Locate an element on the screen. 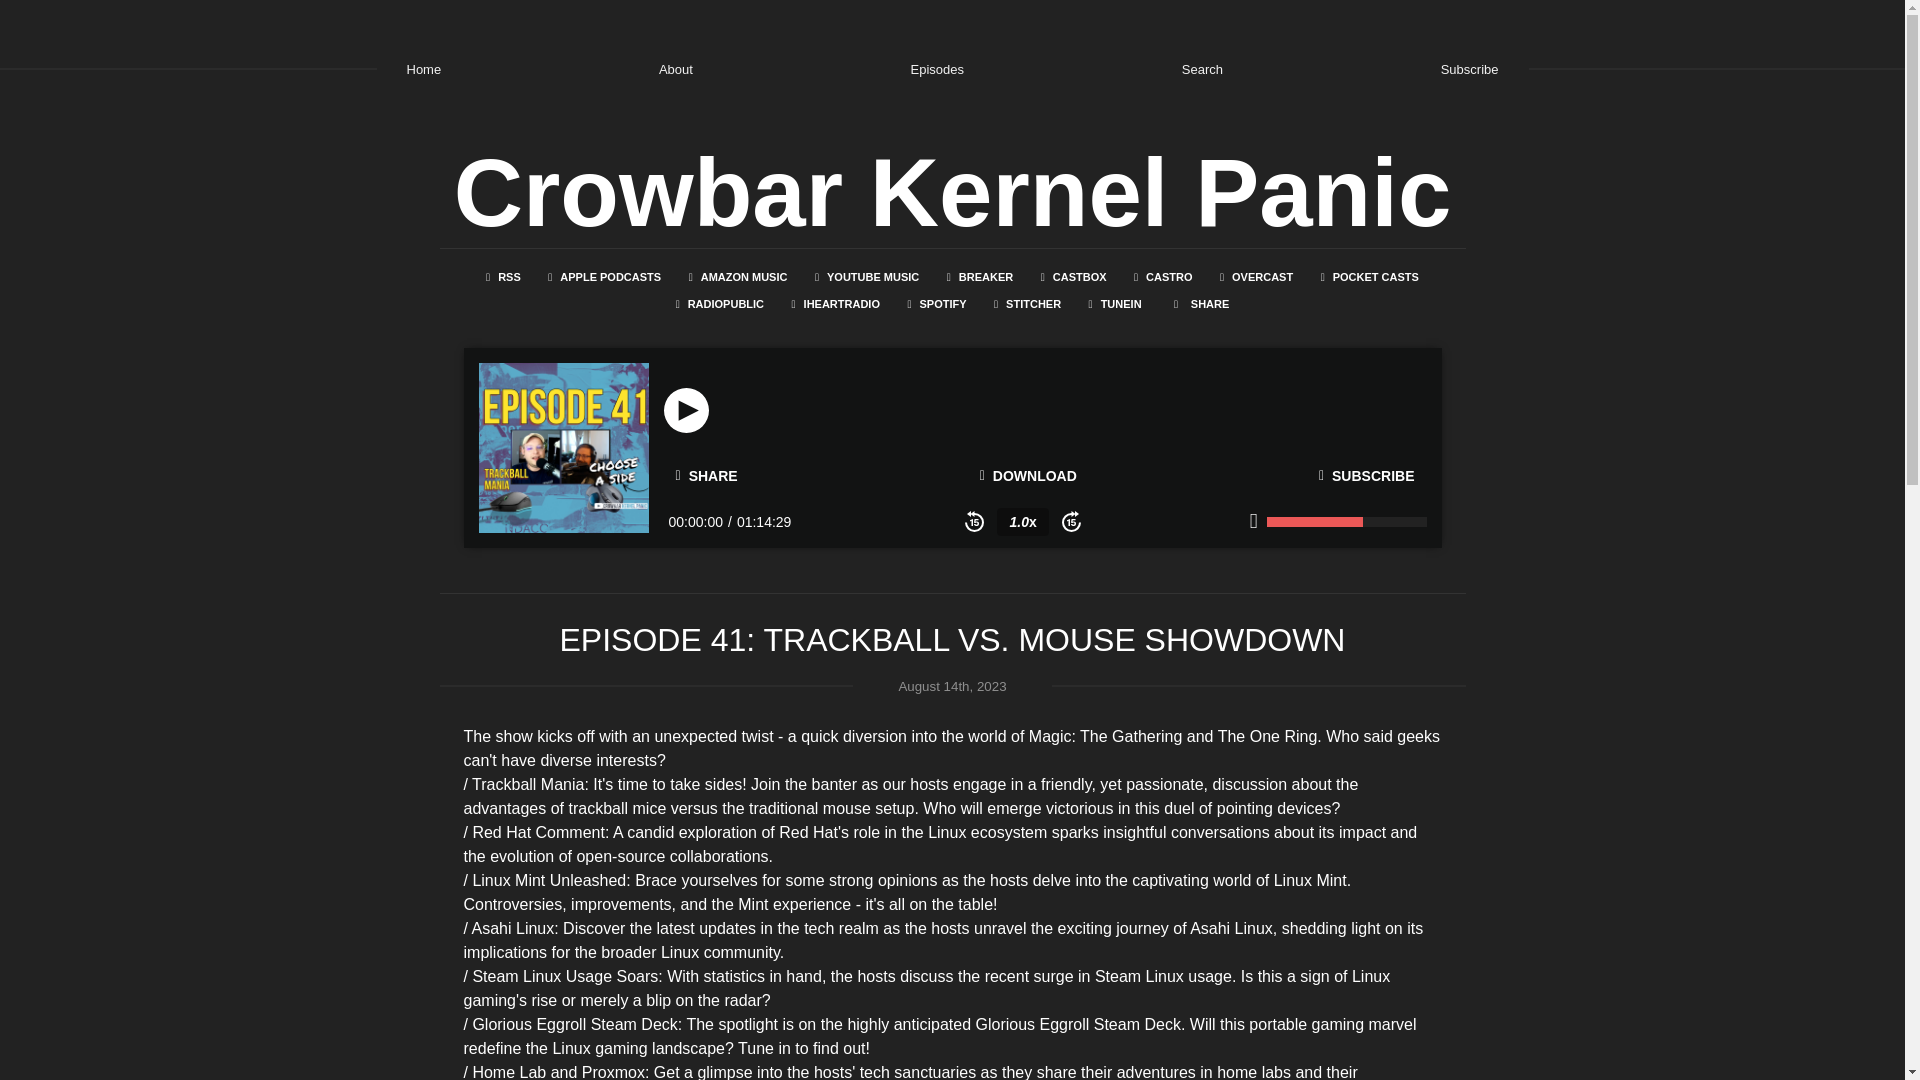  OVERCAST is located at coordinates (1256, 276).